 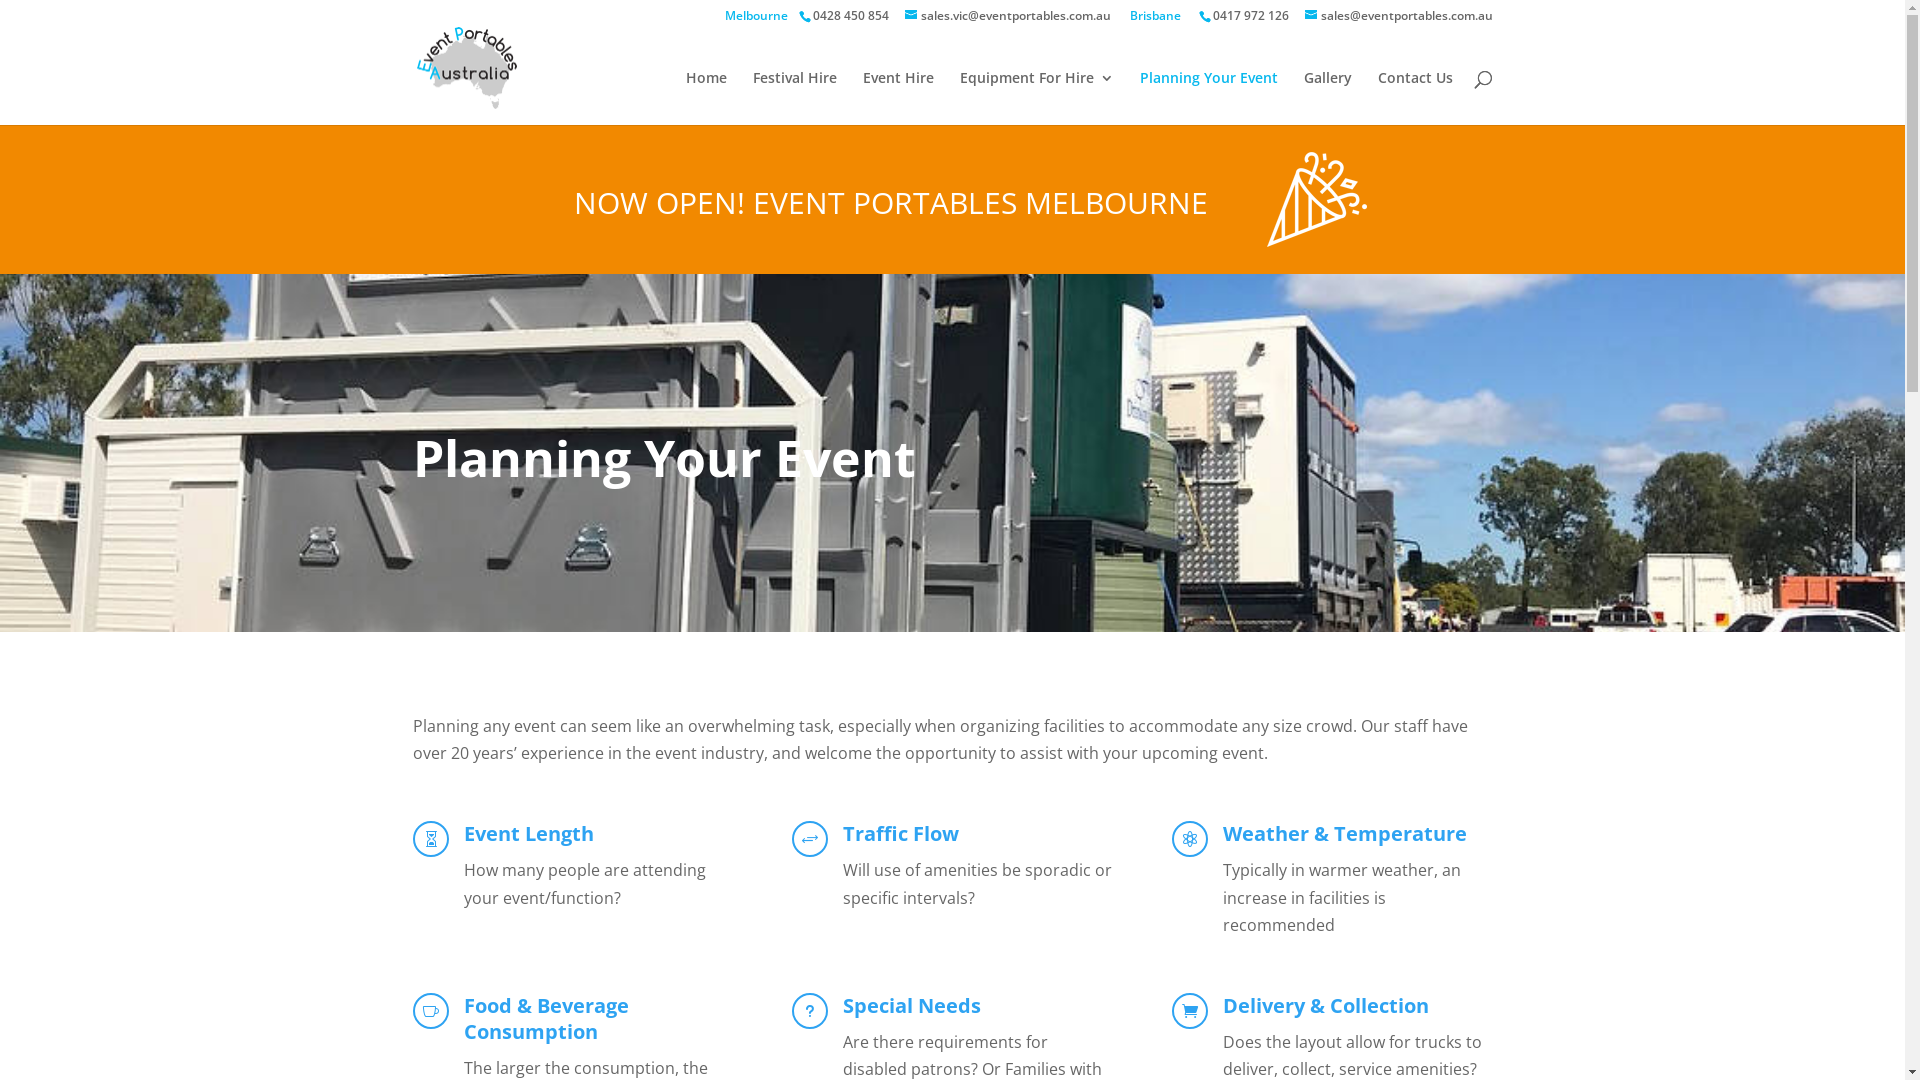 What do you see at coordinates (794, 98) in the screenshot?
I see `Festival Hire` at bounding box center [794, 98].